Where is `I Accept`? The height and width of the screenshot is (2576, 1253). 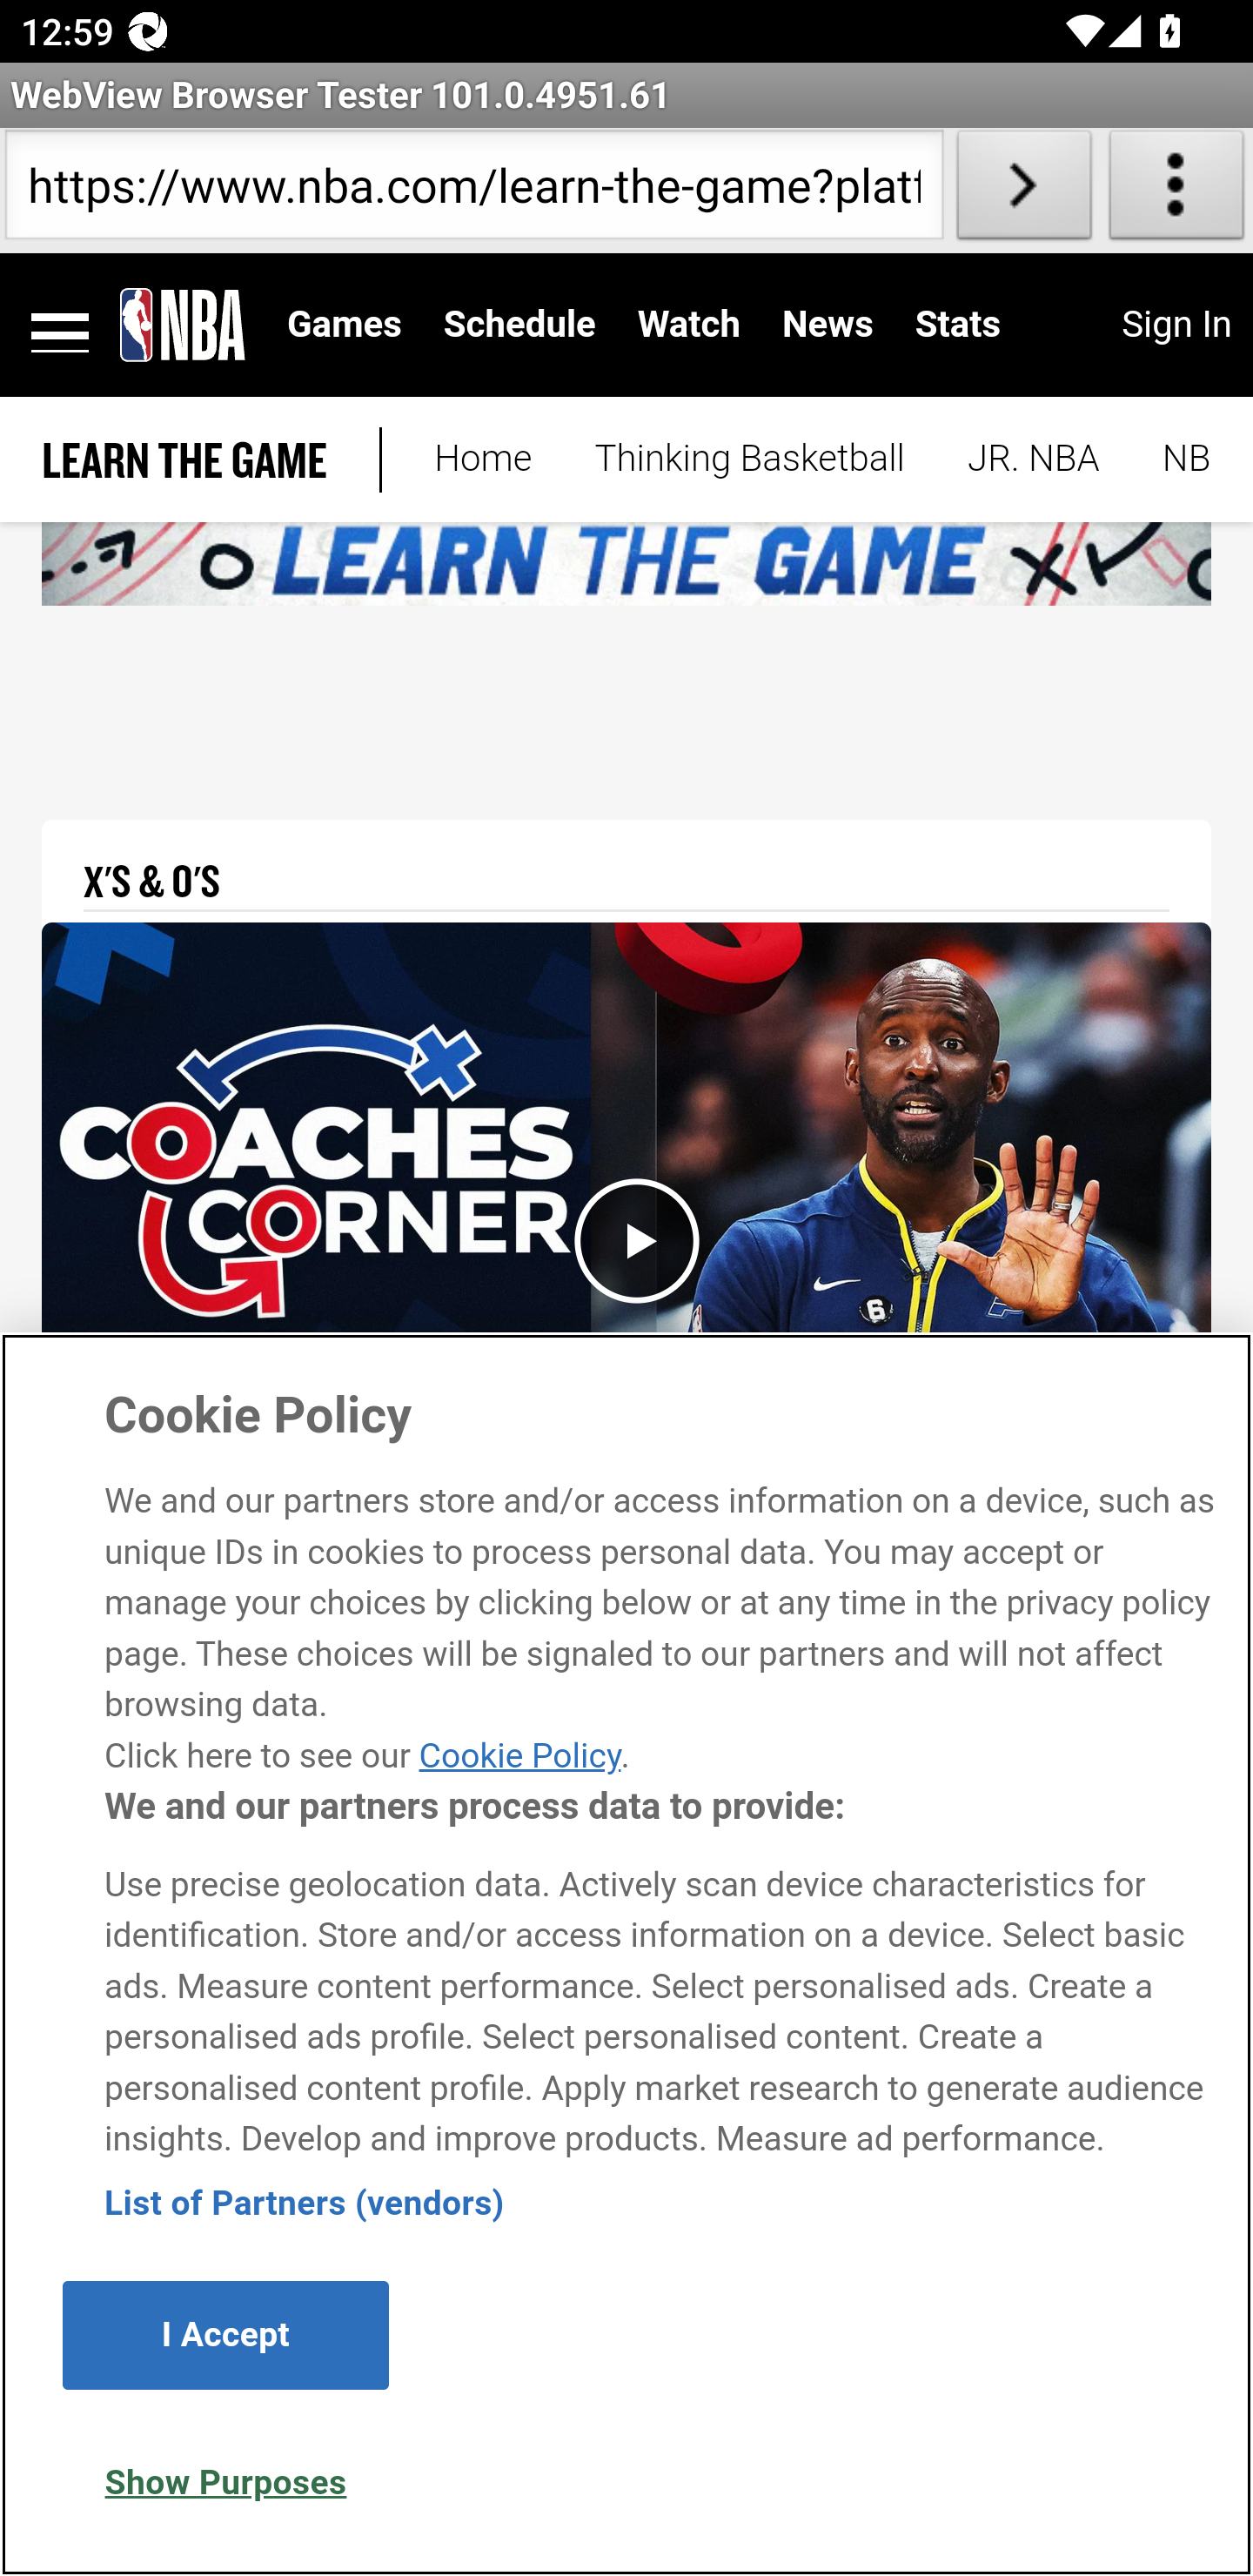
I Accept is located at coordinates (225, 2334).